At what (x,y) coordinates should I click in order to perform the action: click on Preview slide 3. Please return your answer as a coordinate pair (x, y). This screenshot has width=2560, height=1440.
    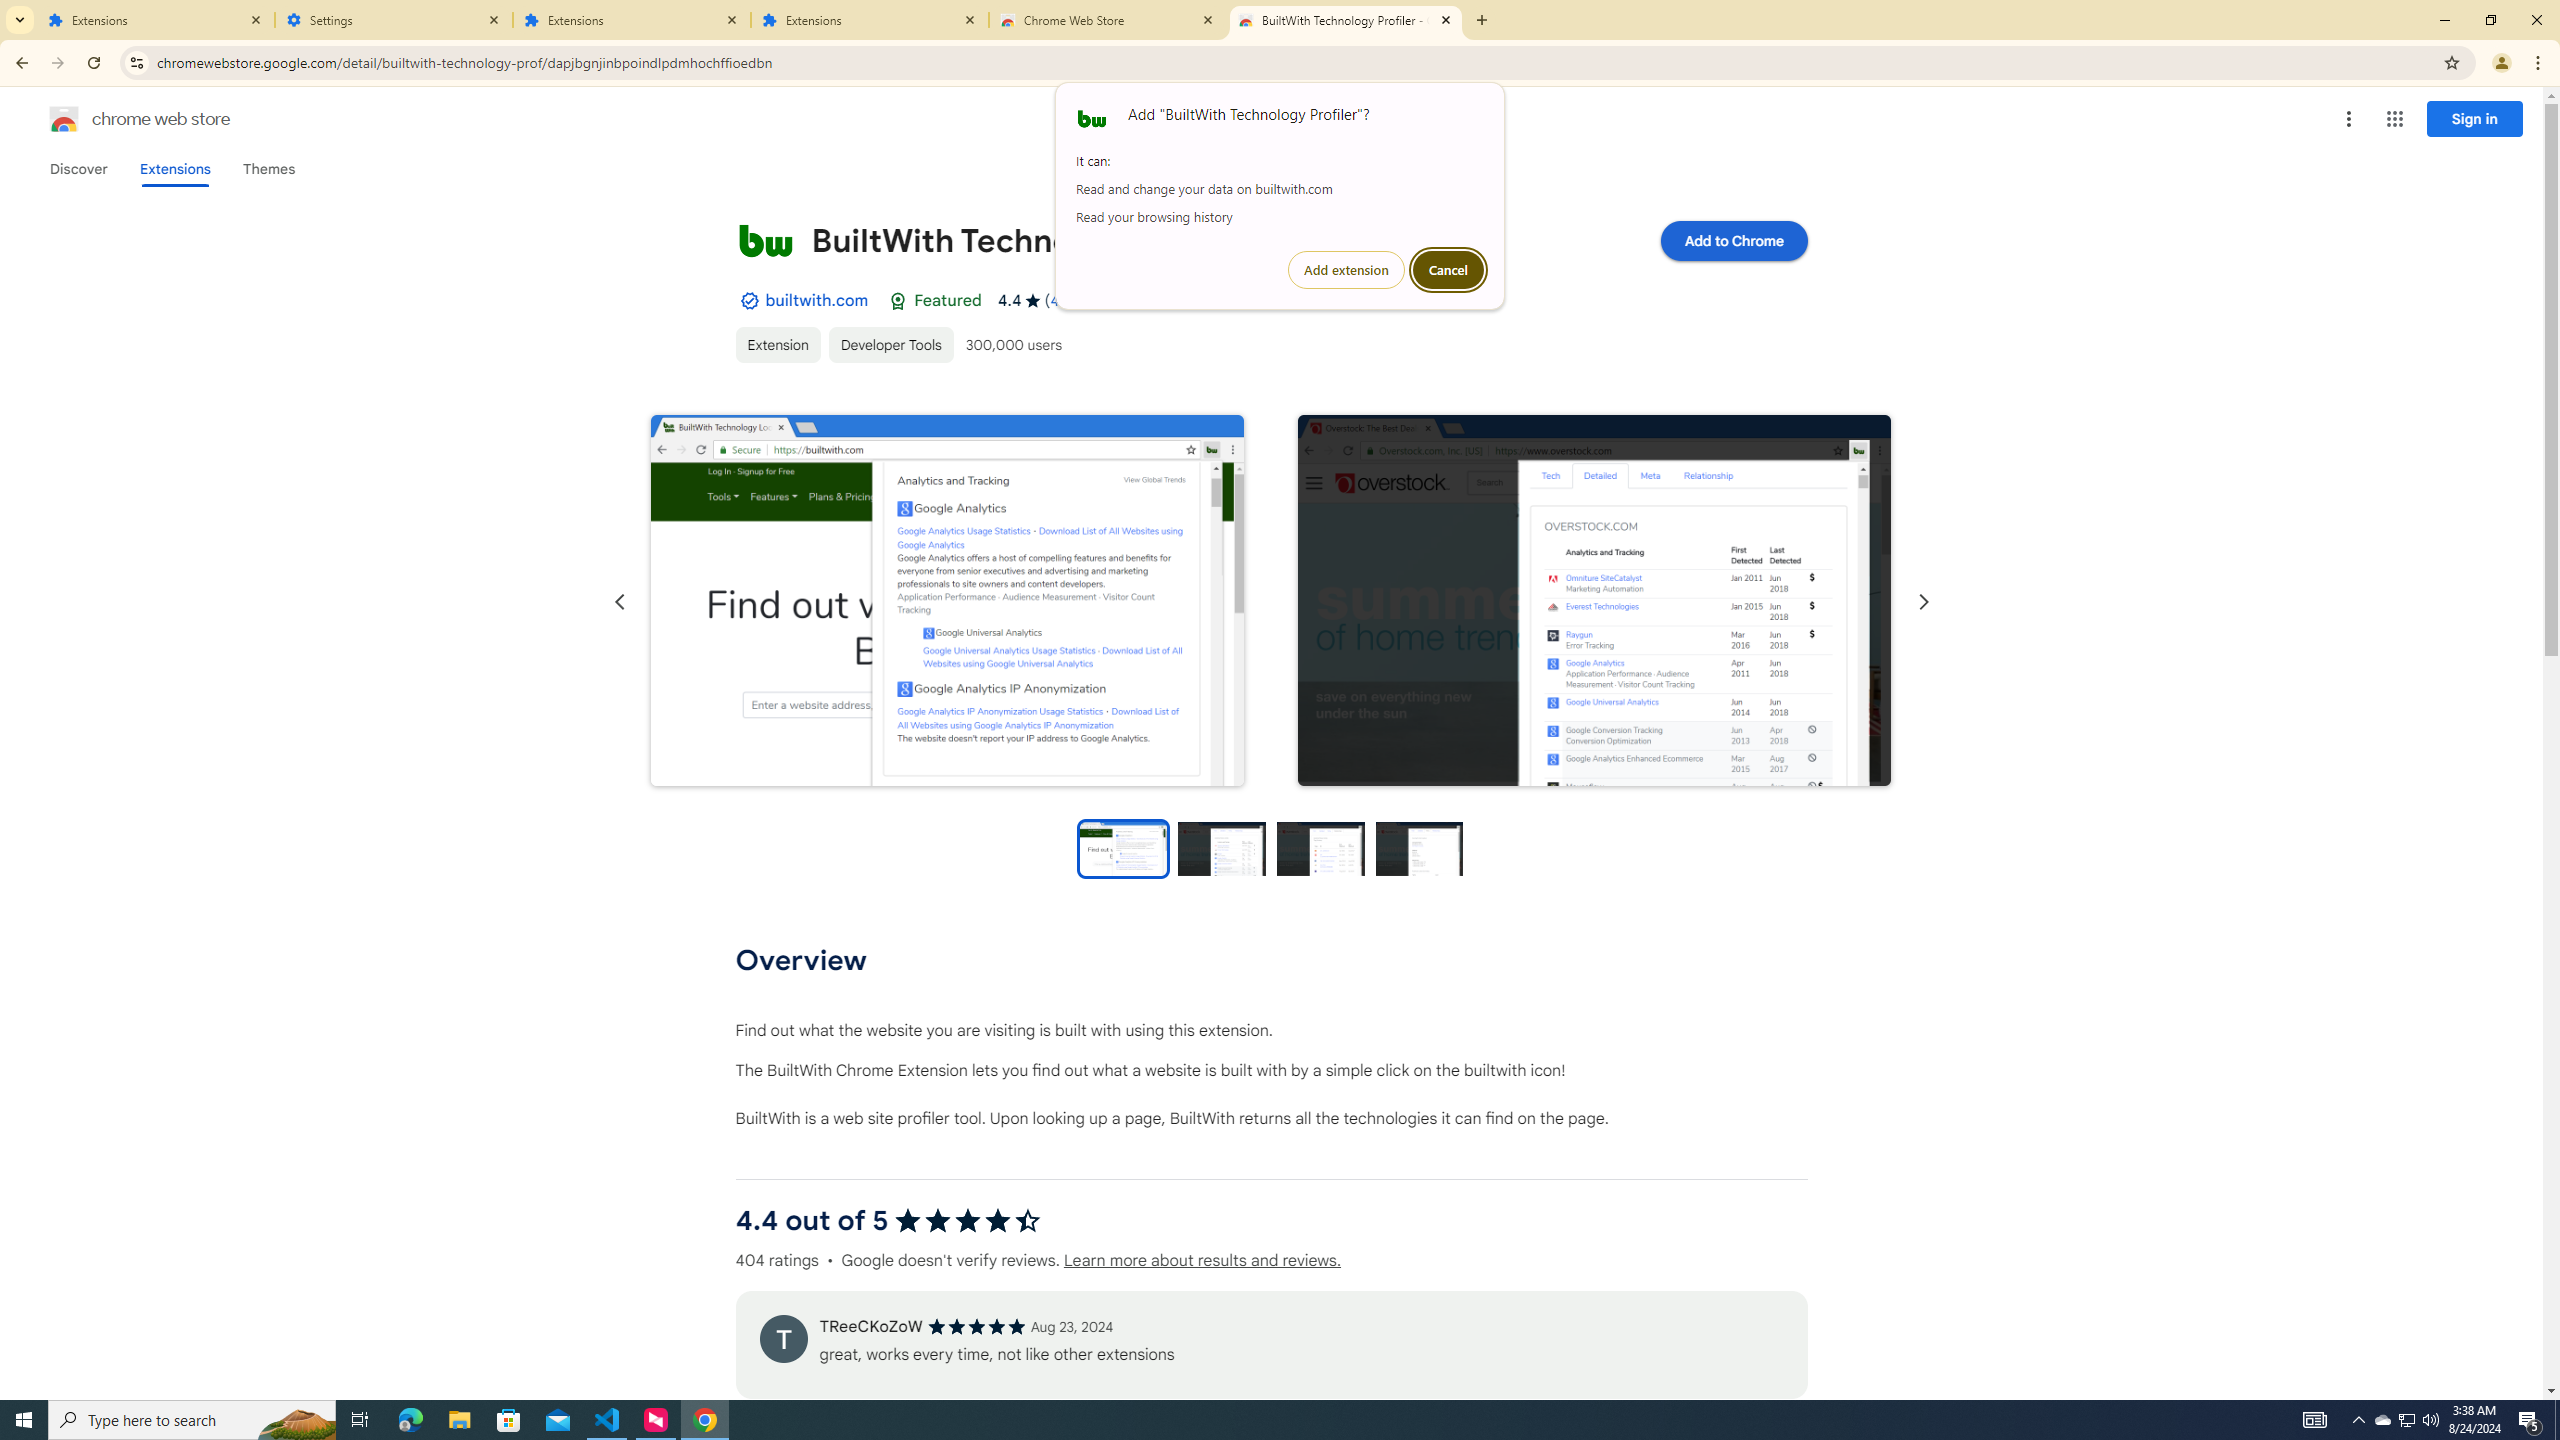
    Looking at the image, I should click on (1320, 848).